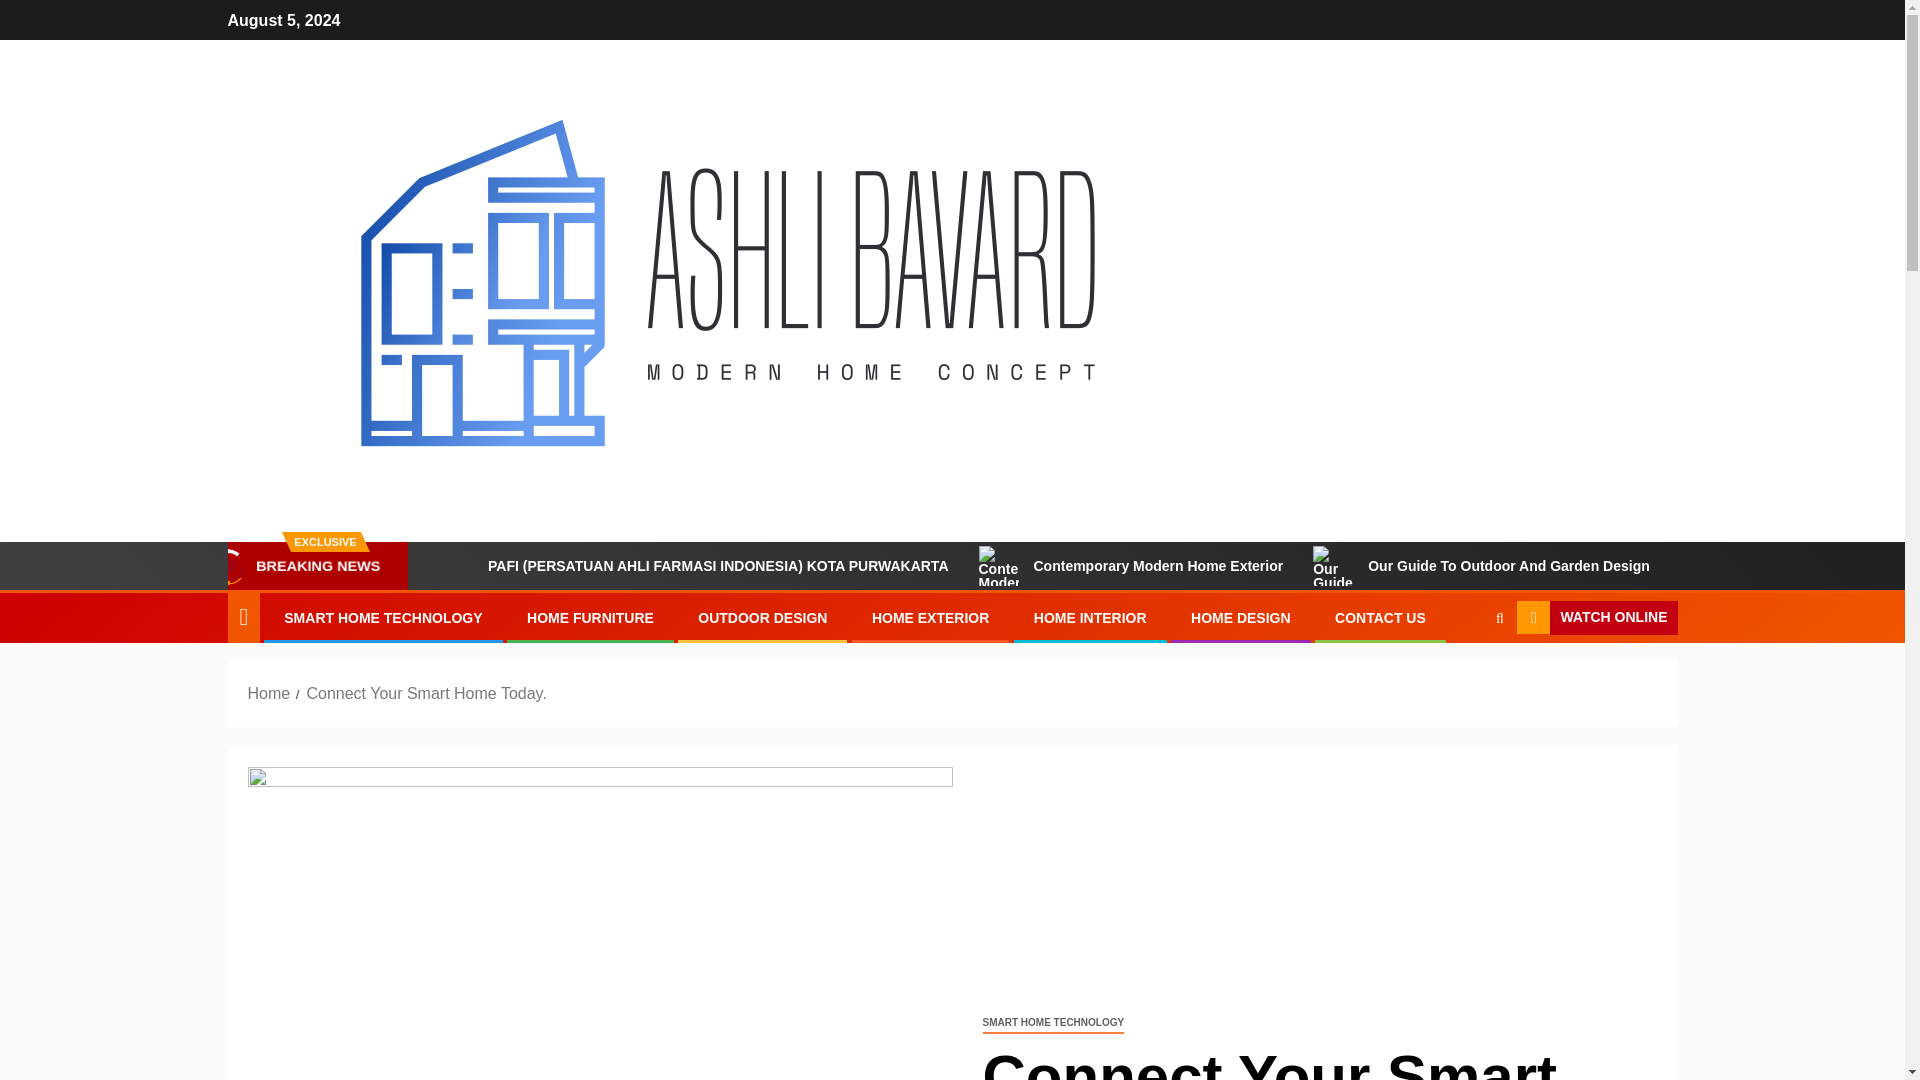  Describe the element at coordinates (762, 618) in the screenshot. I see `OUTDOOR DESIGN` at that location.